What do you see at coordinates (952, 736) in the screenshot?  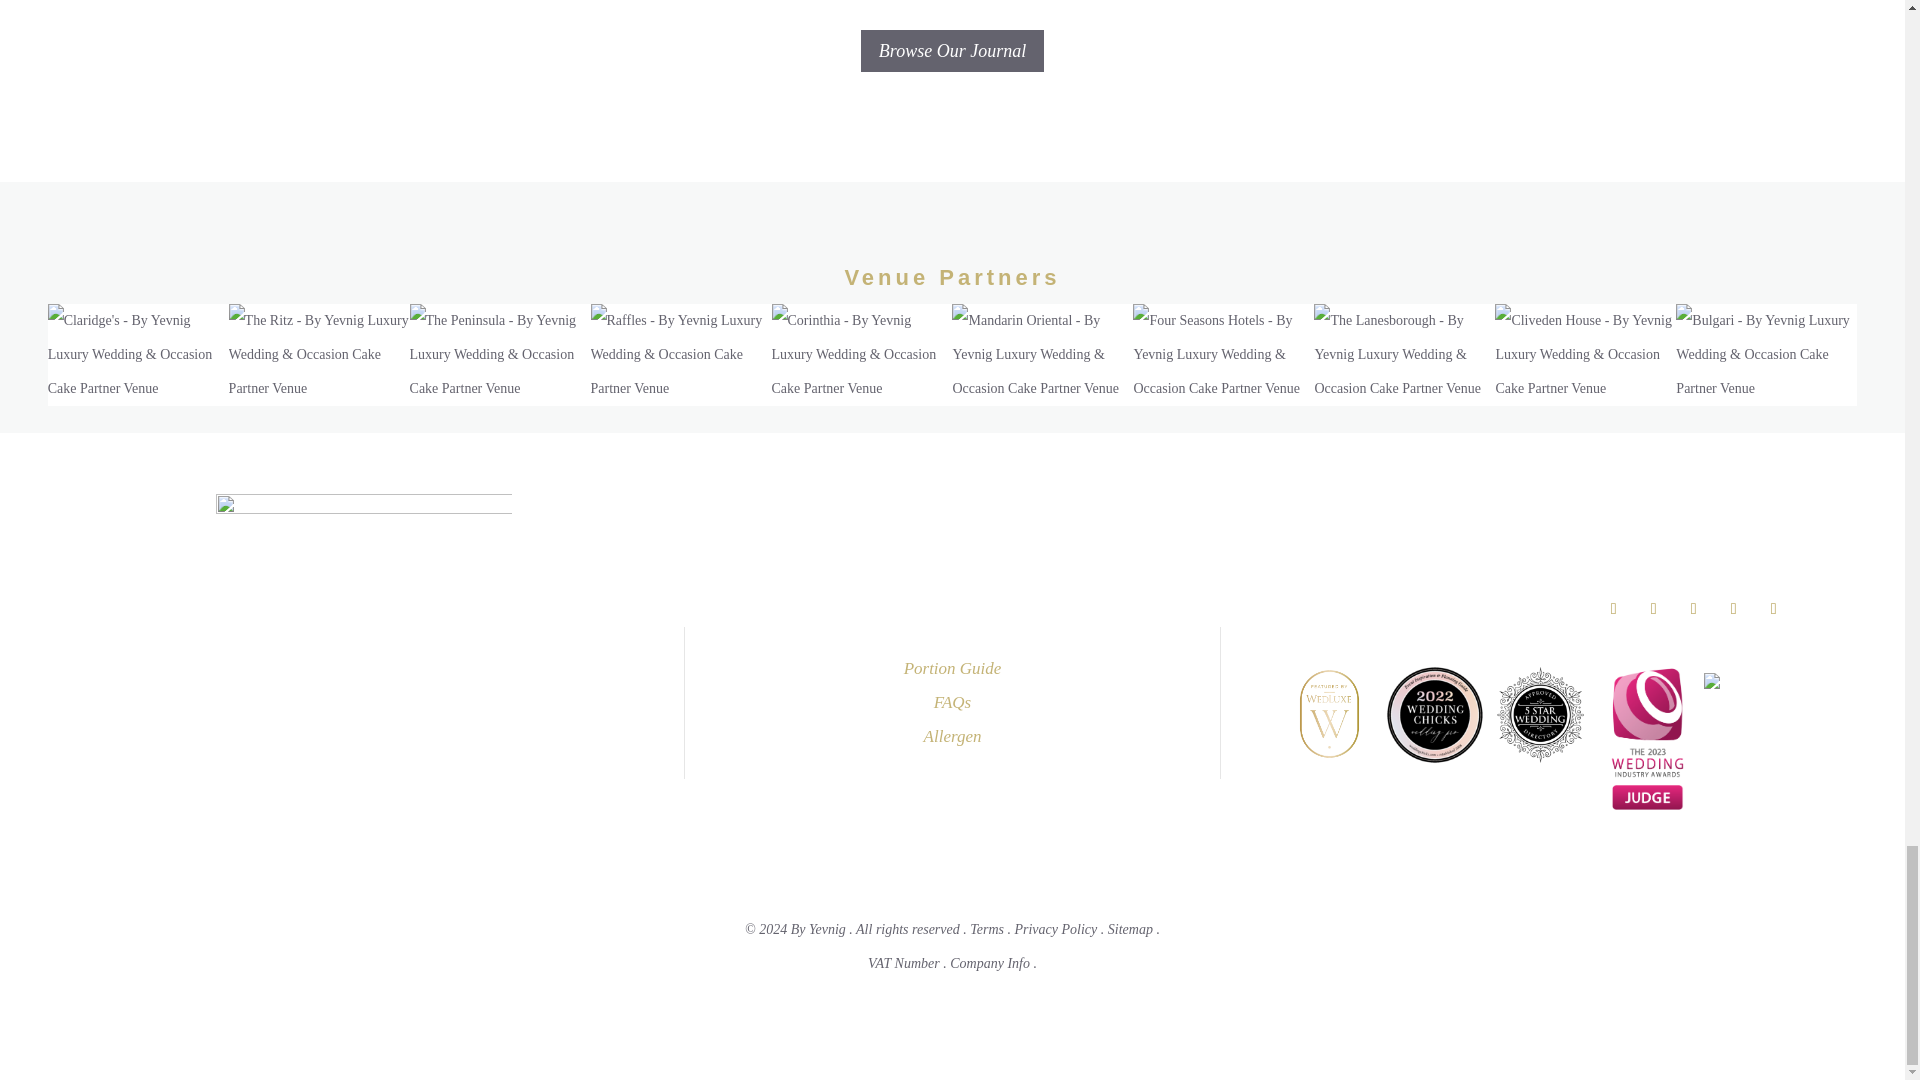 I see `Allergen` at bounding box center [952, 736].